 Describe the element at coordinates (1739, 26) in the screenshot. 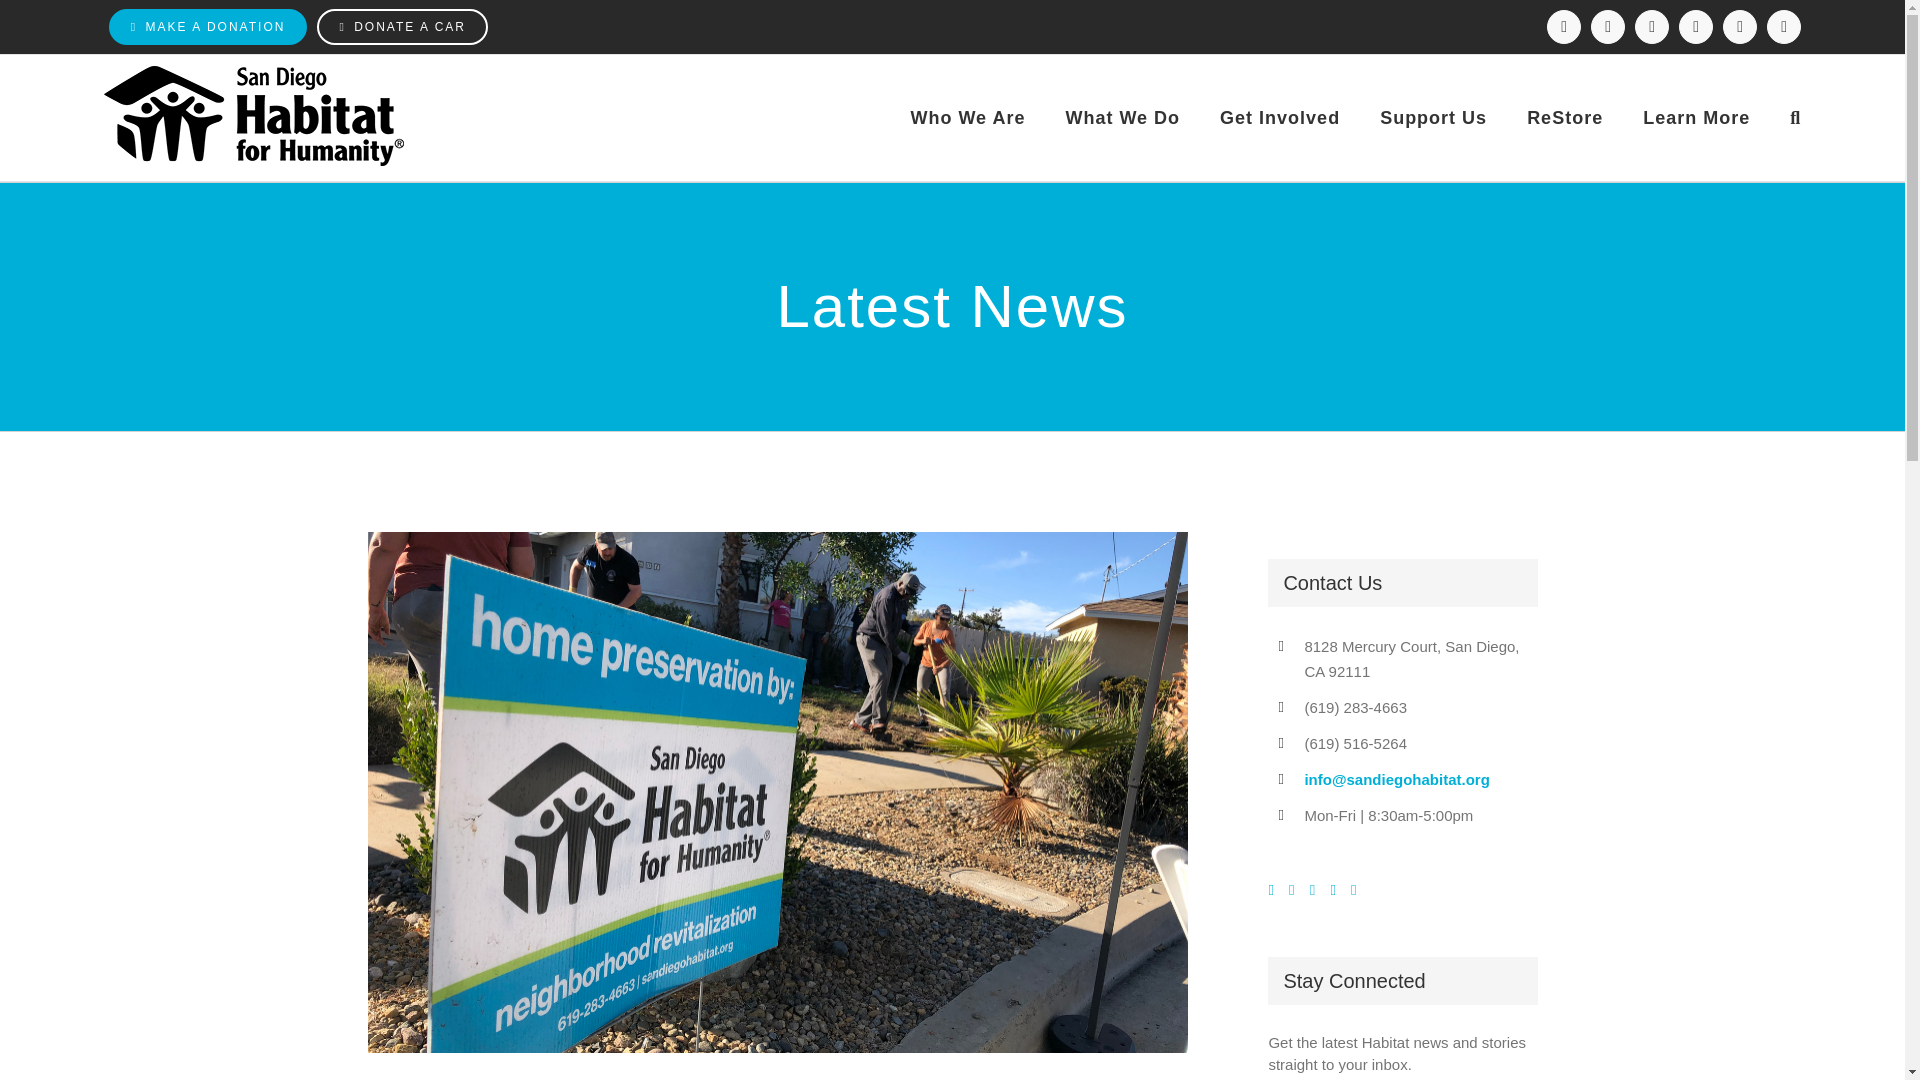

I see `YouTube` at that location.